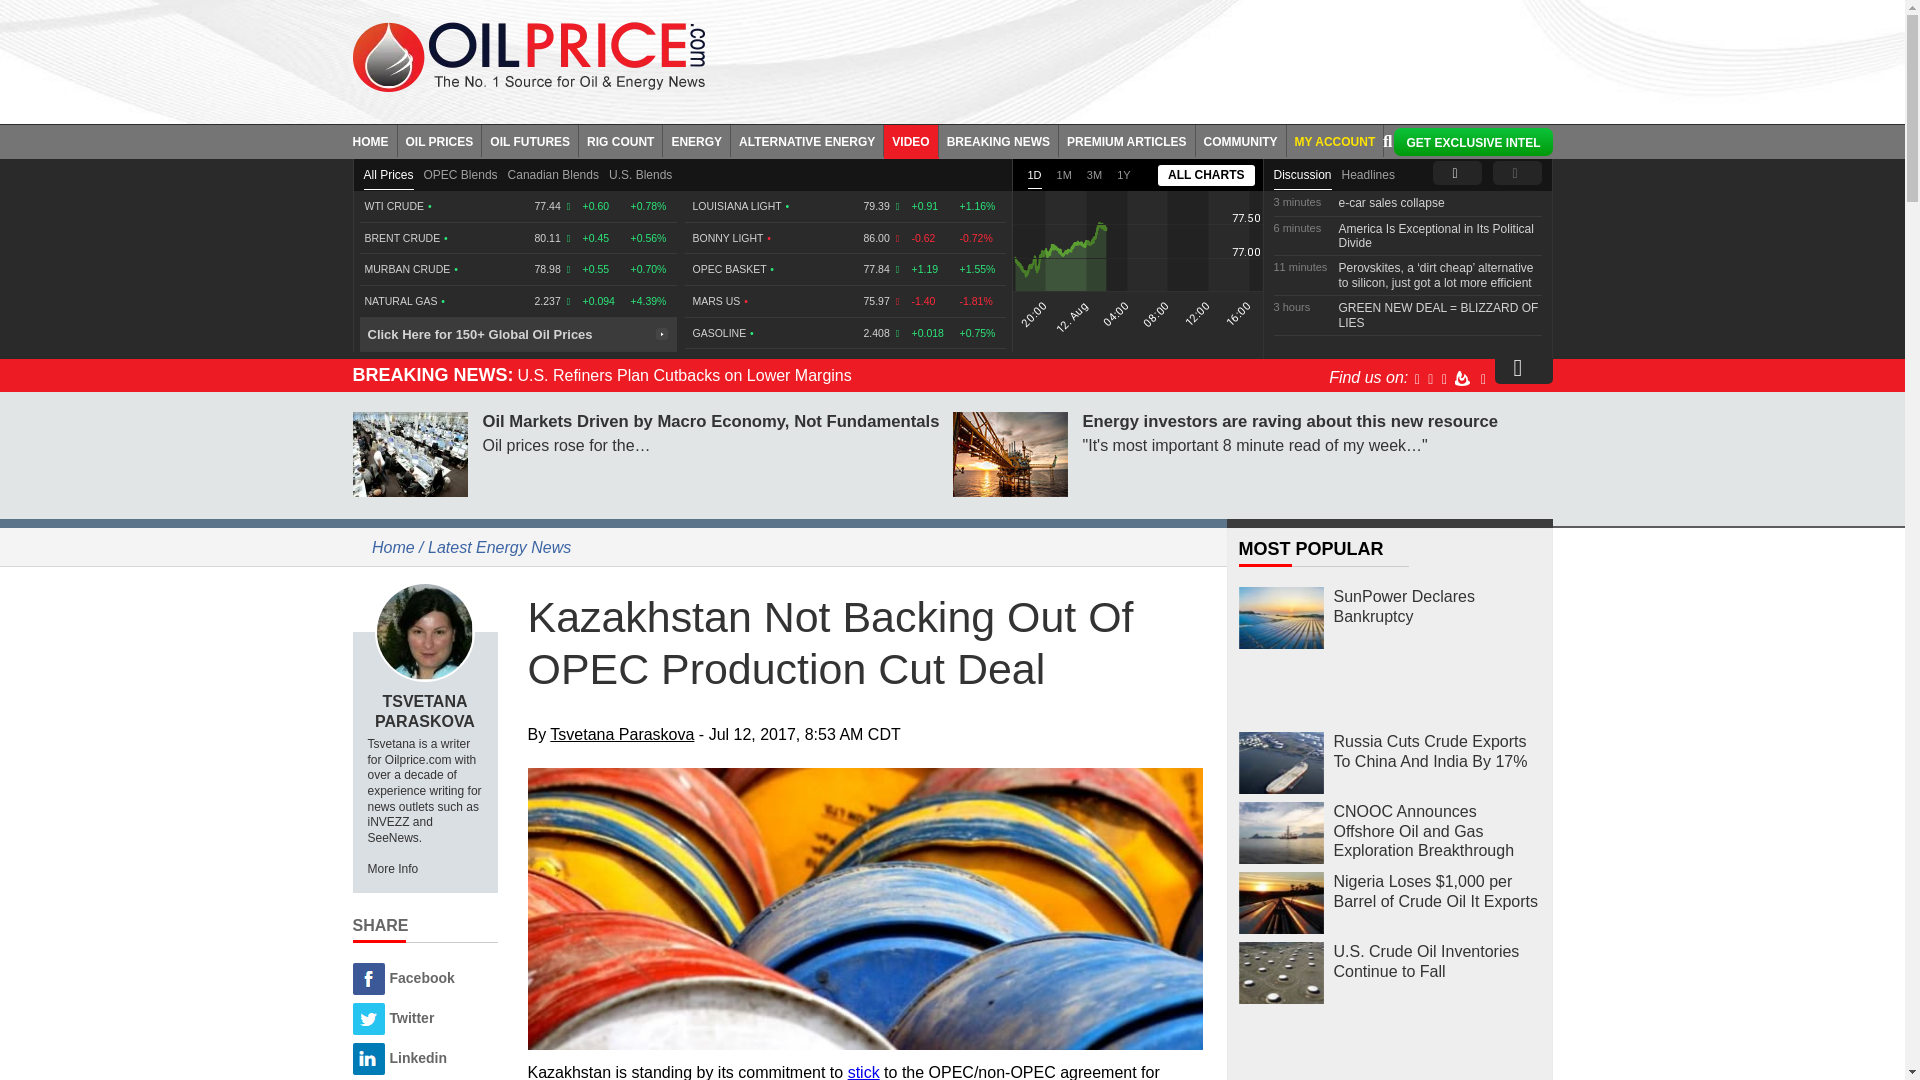  I want to click on Oil prices - Oilprice.com, so click(528, 56).